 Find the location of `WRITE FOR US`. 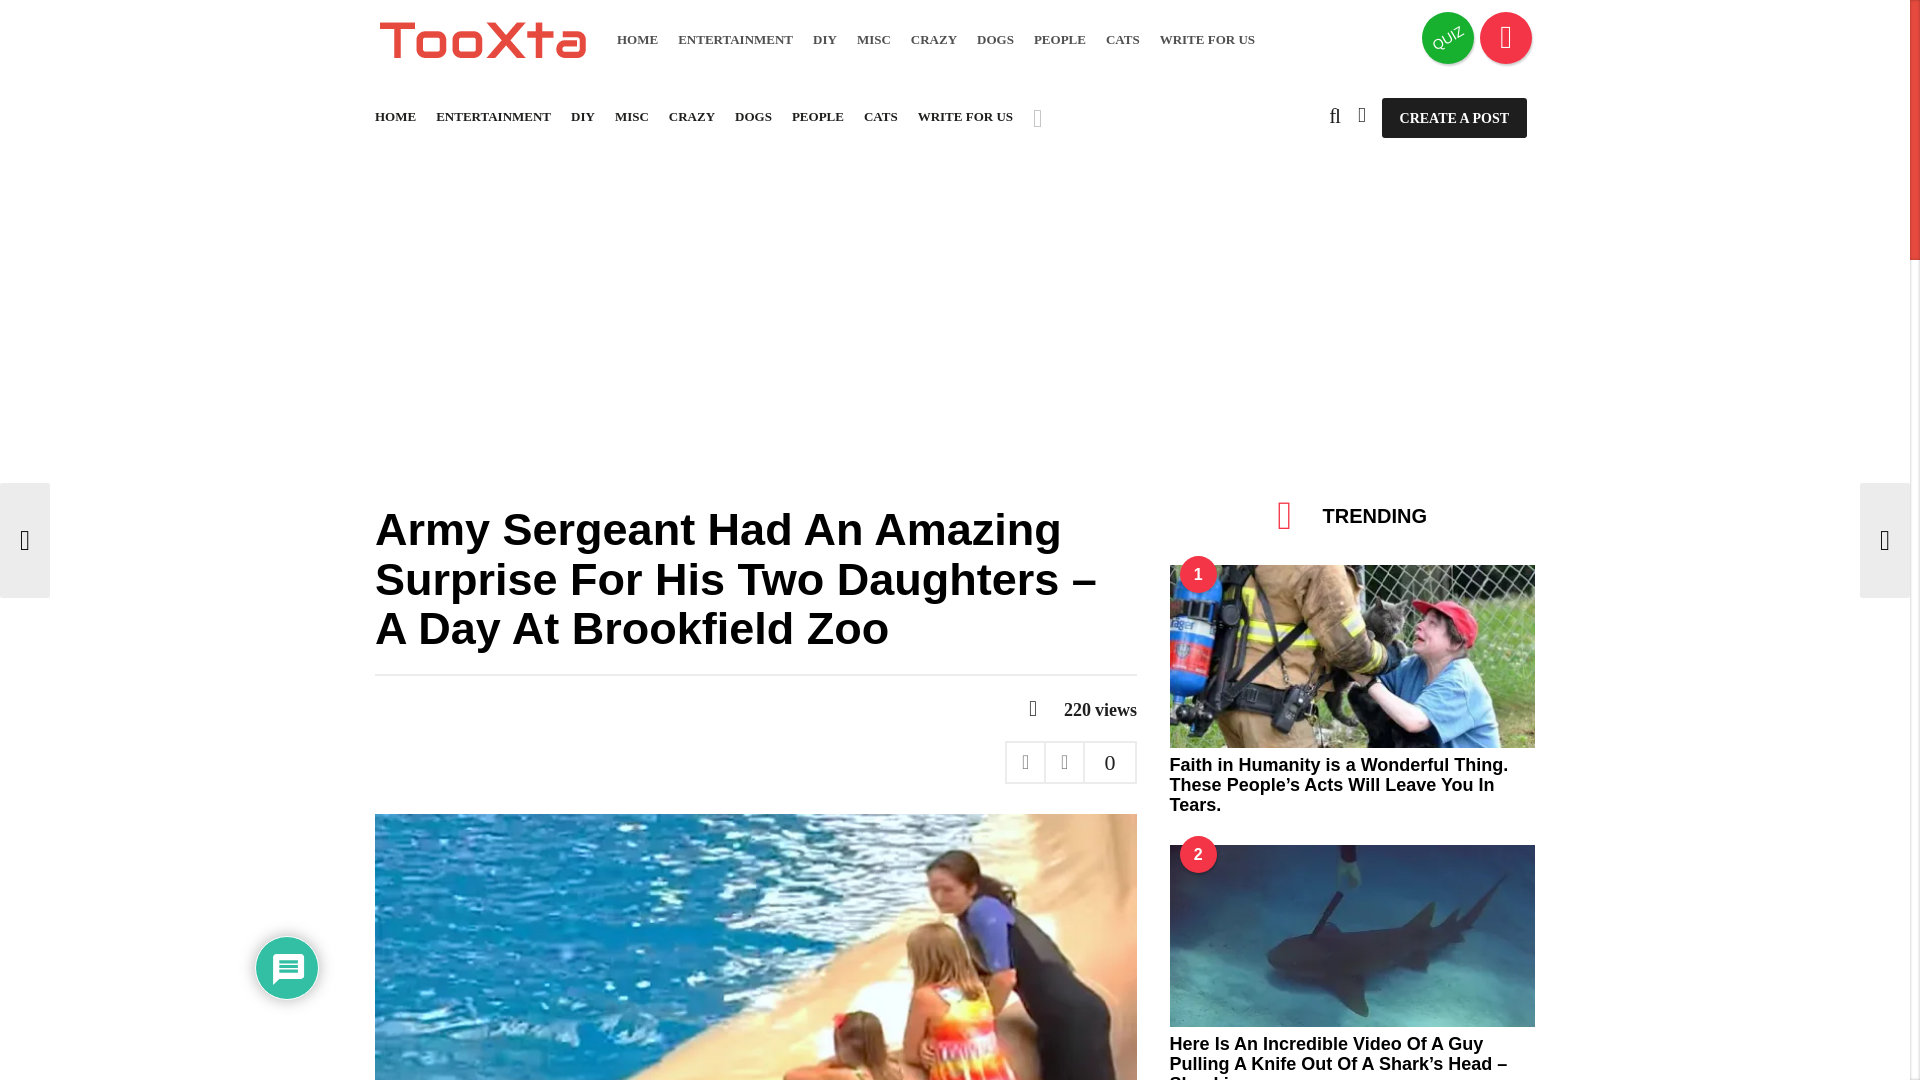

WRITE FOR US is located at coordinates (1207, 40).